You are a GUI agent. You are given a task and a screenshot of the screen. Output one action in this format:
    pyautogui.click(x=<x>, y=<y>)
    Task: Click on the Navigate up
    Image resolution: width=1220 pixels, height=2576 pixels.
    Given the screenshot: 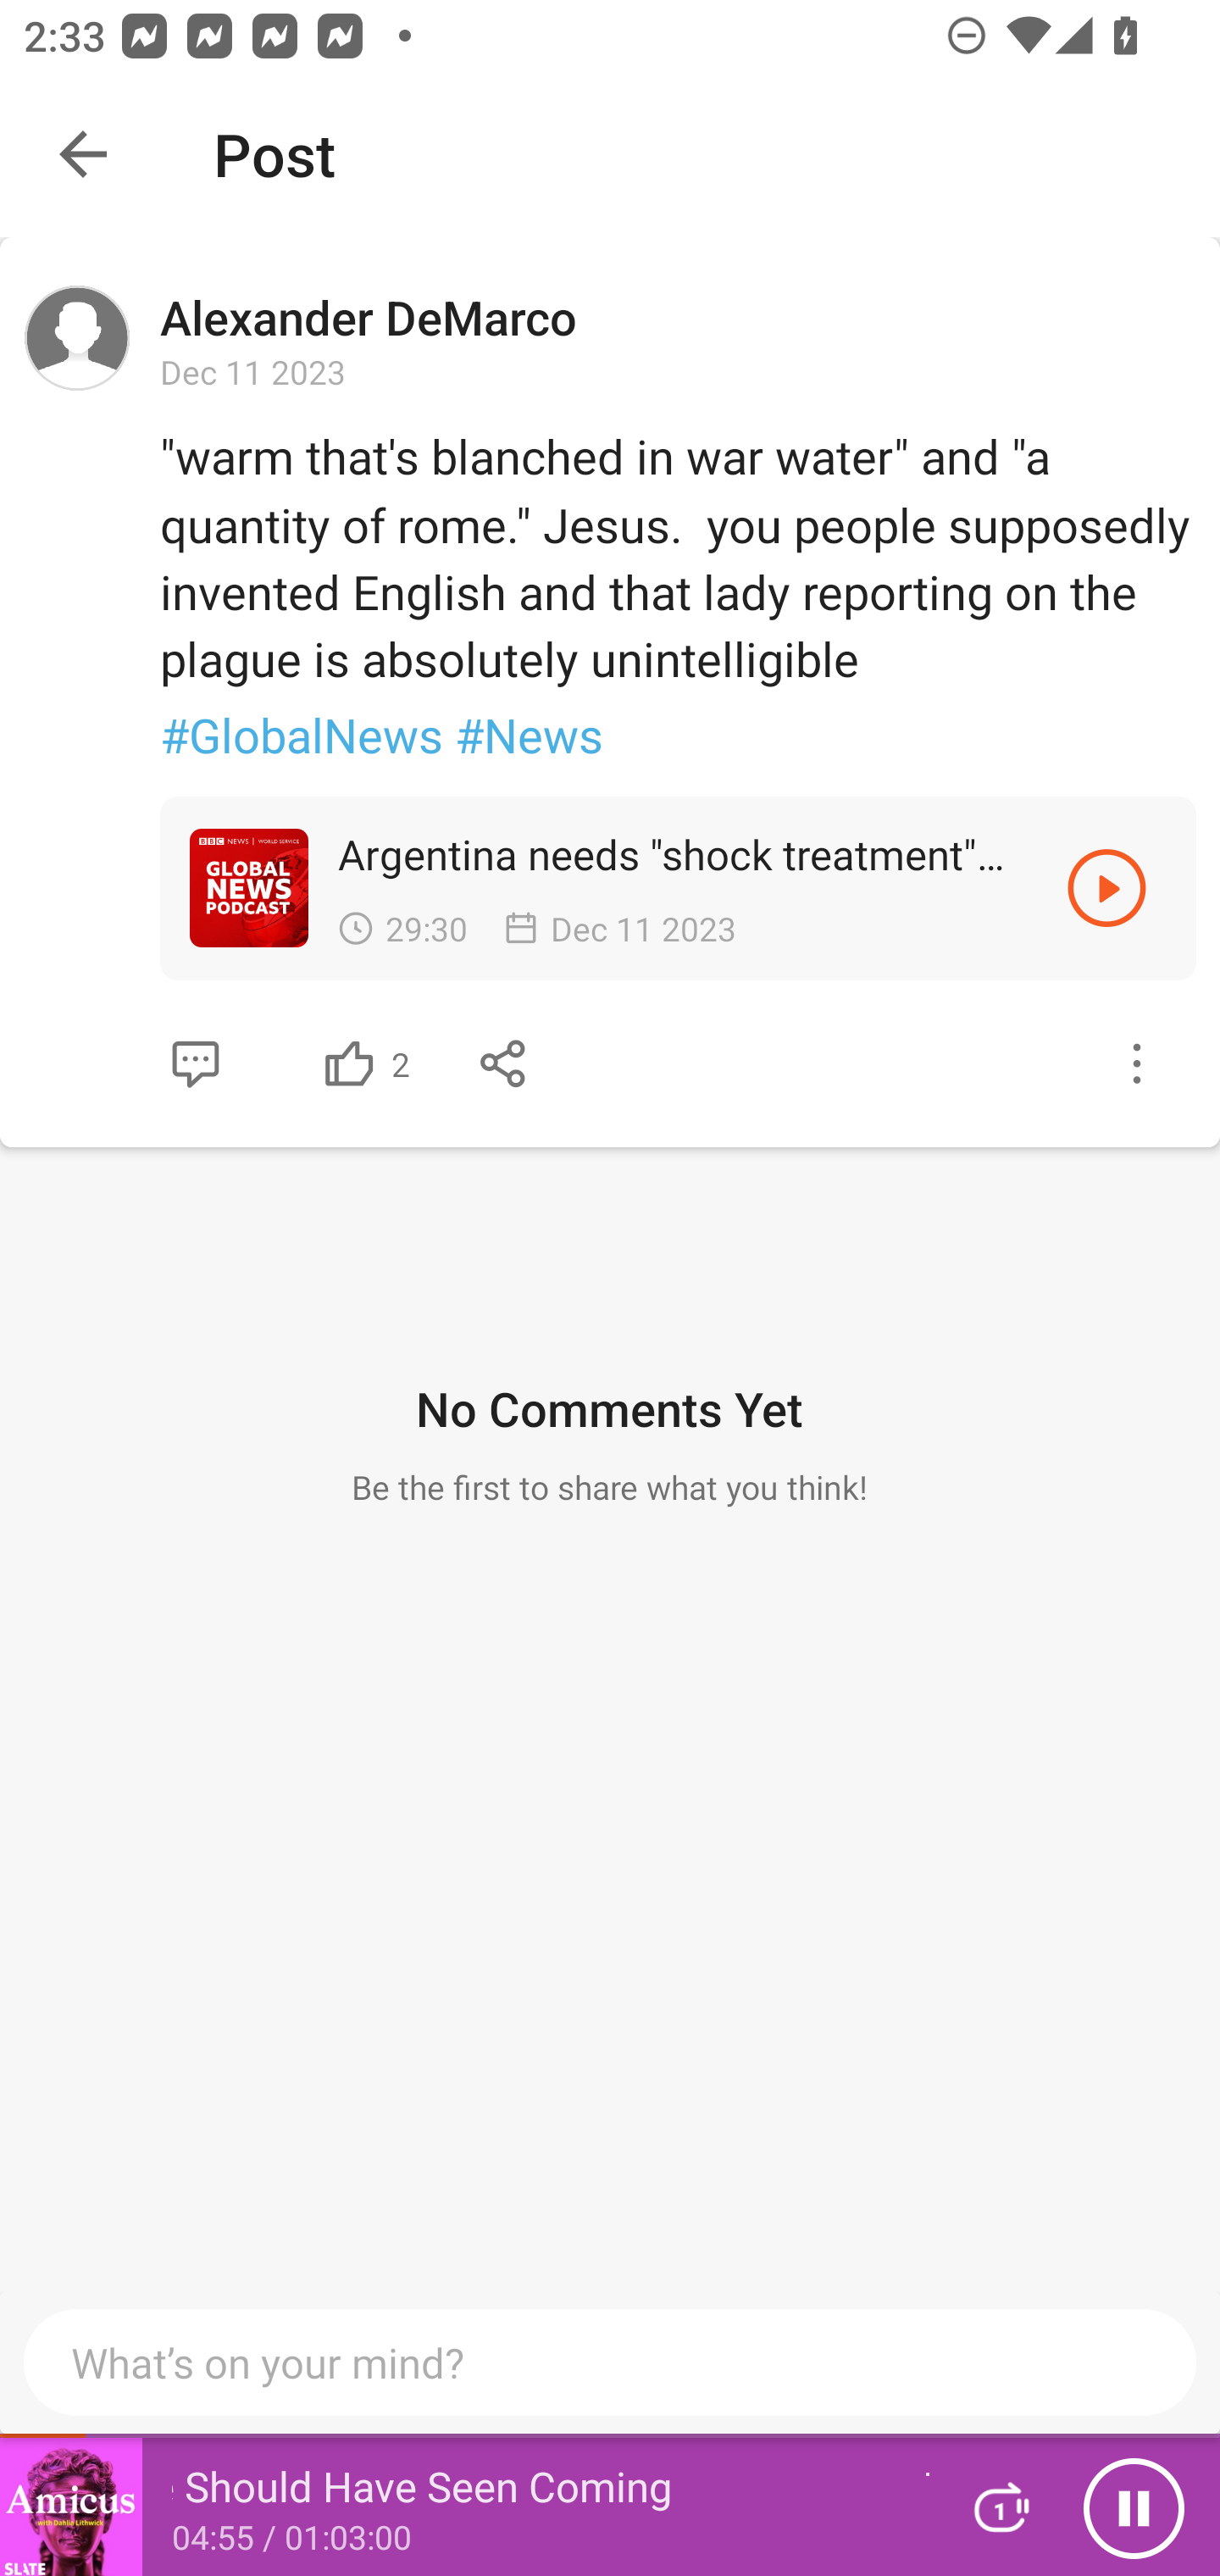 What is the action you would take?
    pyautogui.click(x=83, y=154)
    